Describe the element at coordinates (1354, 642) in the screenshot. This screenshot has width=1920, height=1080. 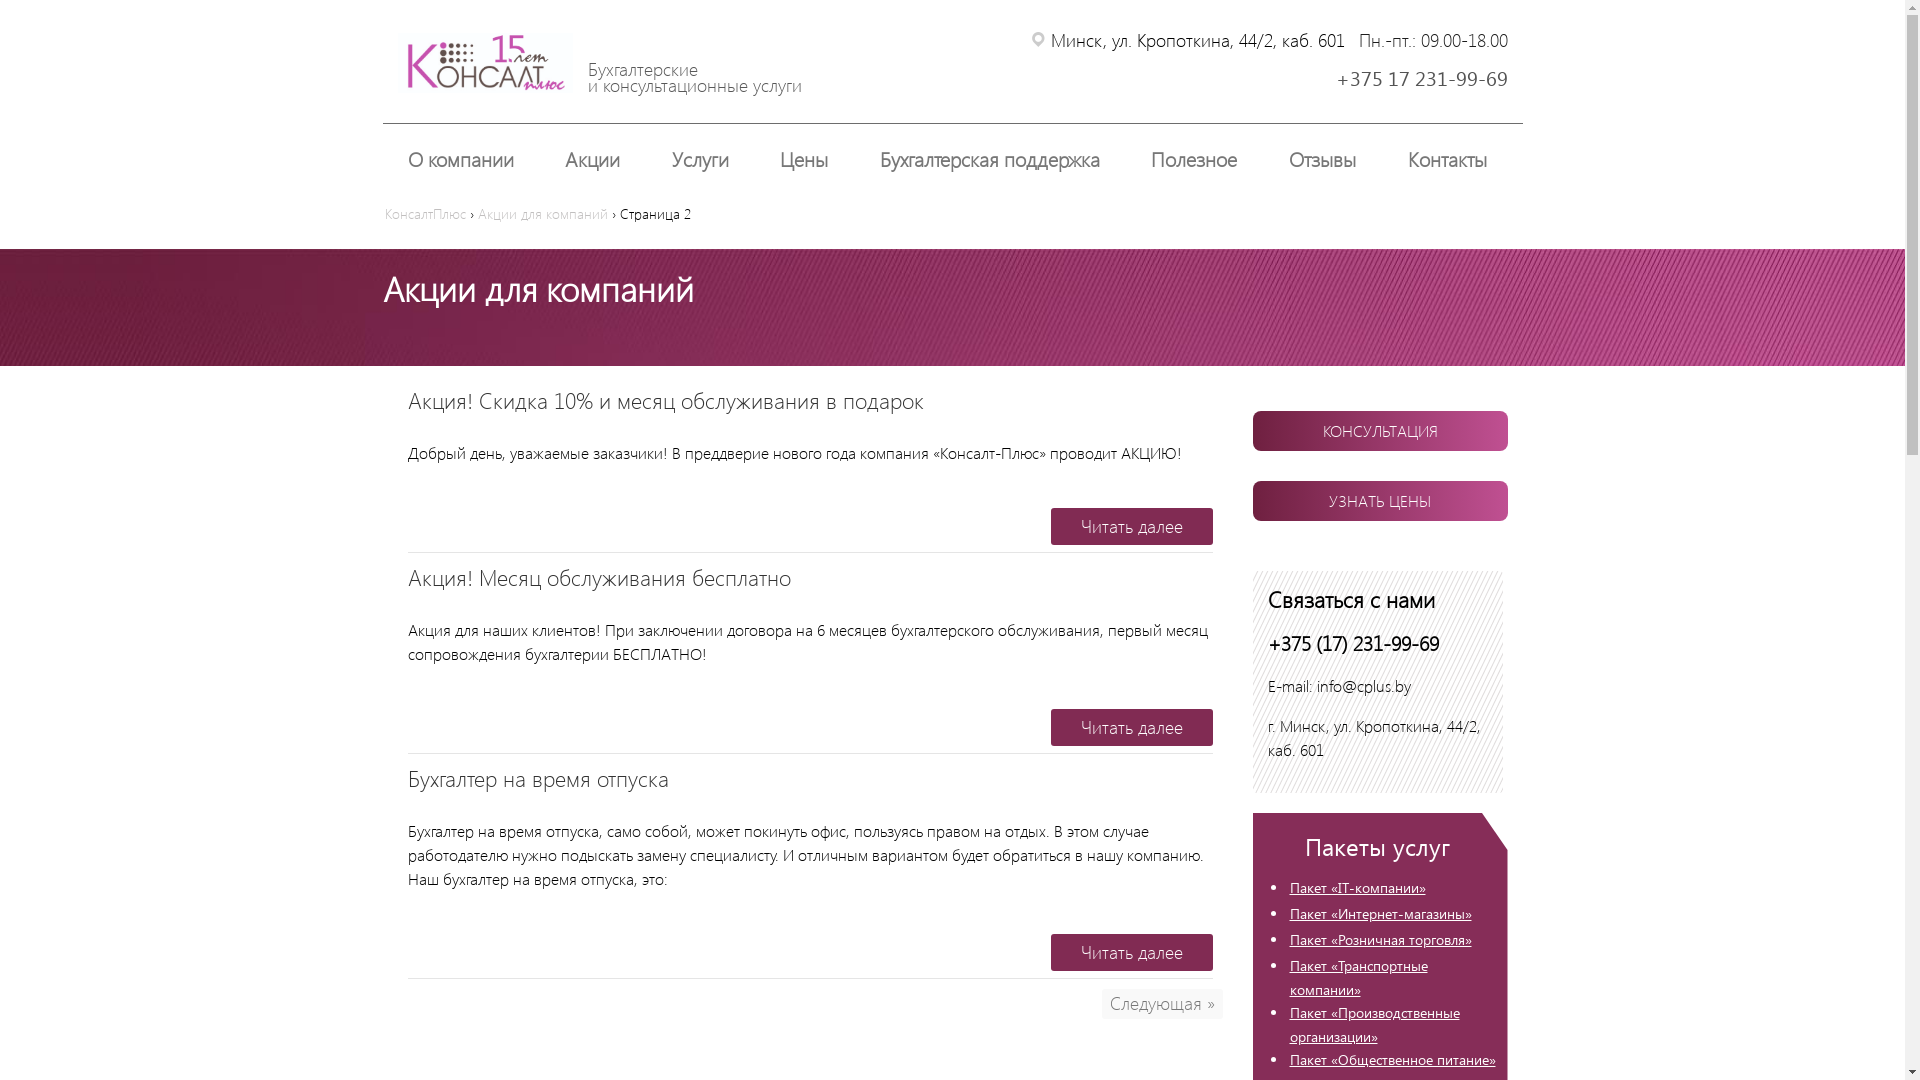
I see `+375 (17) 231-99-69` at that location.